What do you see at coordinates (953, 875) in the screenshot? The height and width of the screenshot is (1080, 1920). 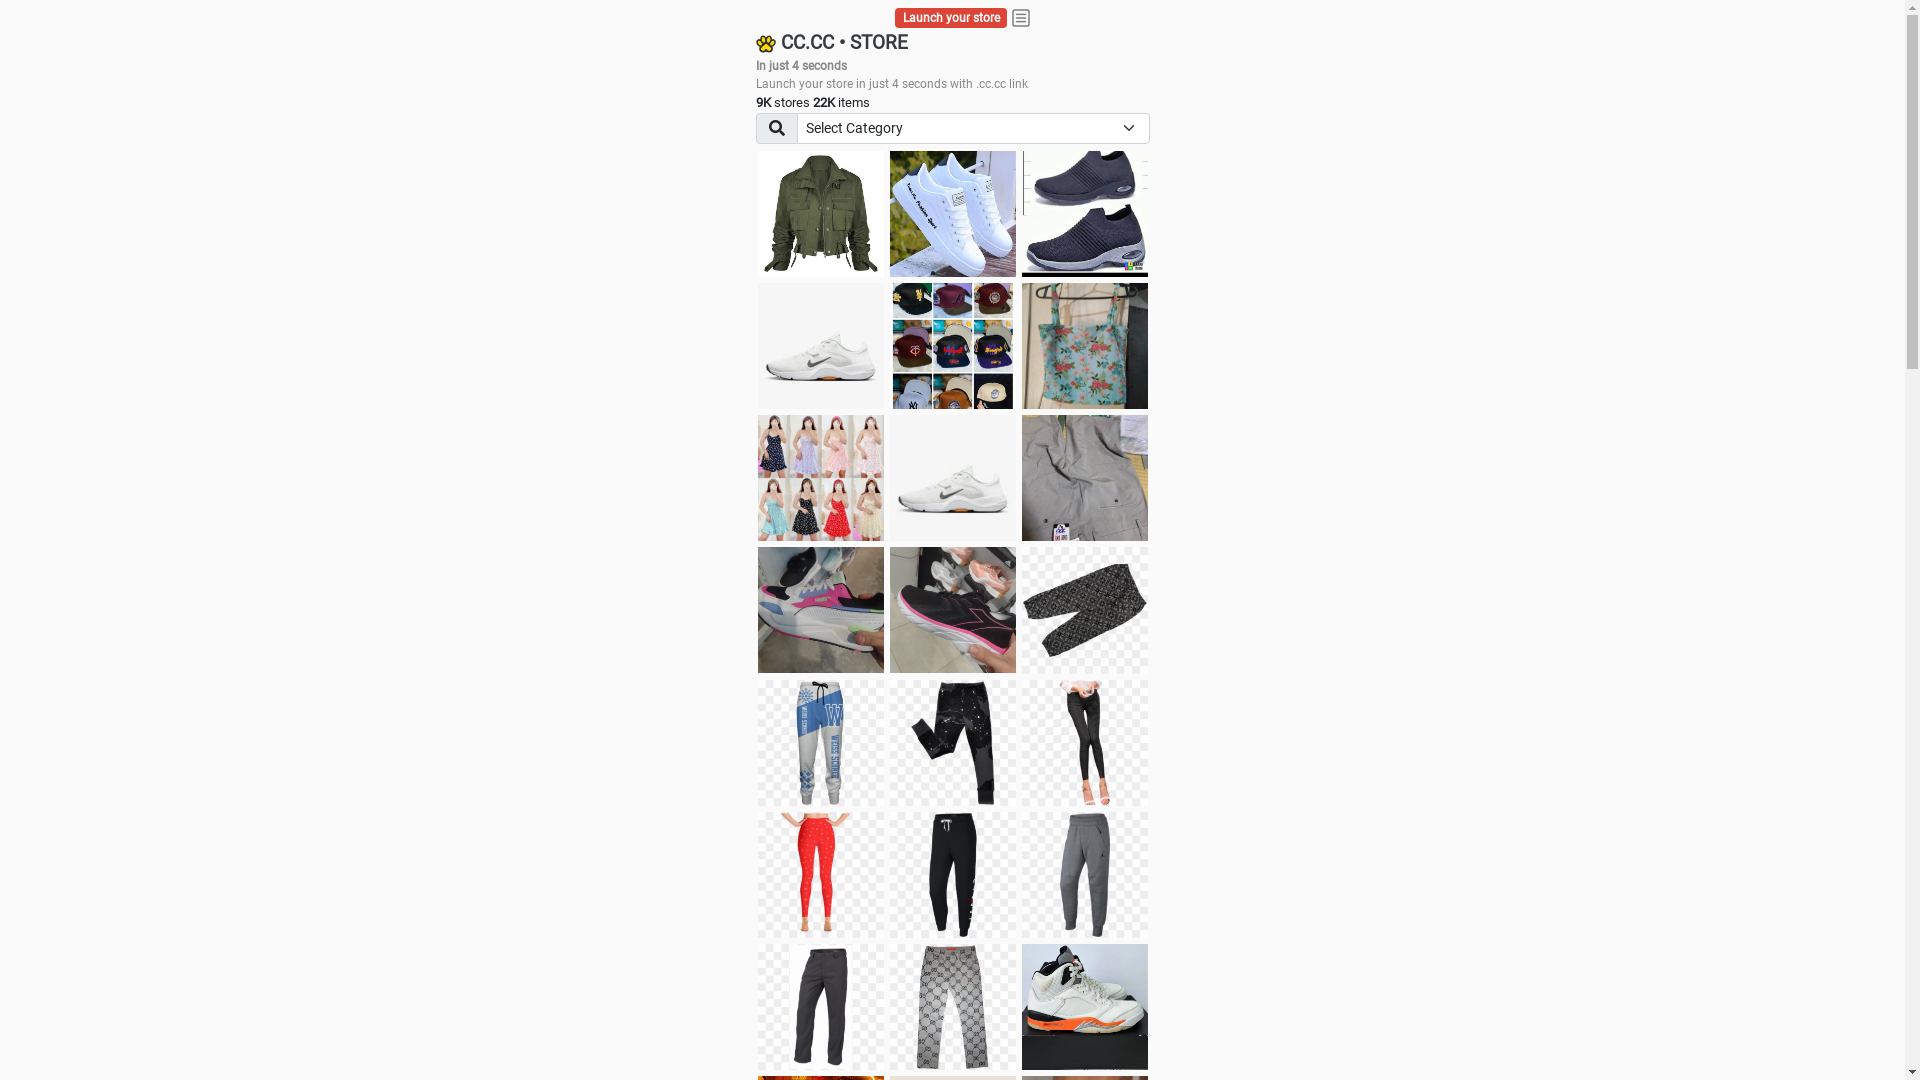 I see `Pant` at bounding box center [953, 875].